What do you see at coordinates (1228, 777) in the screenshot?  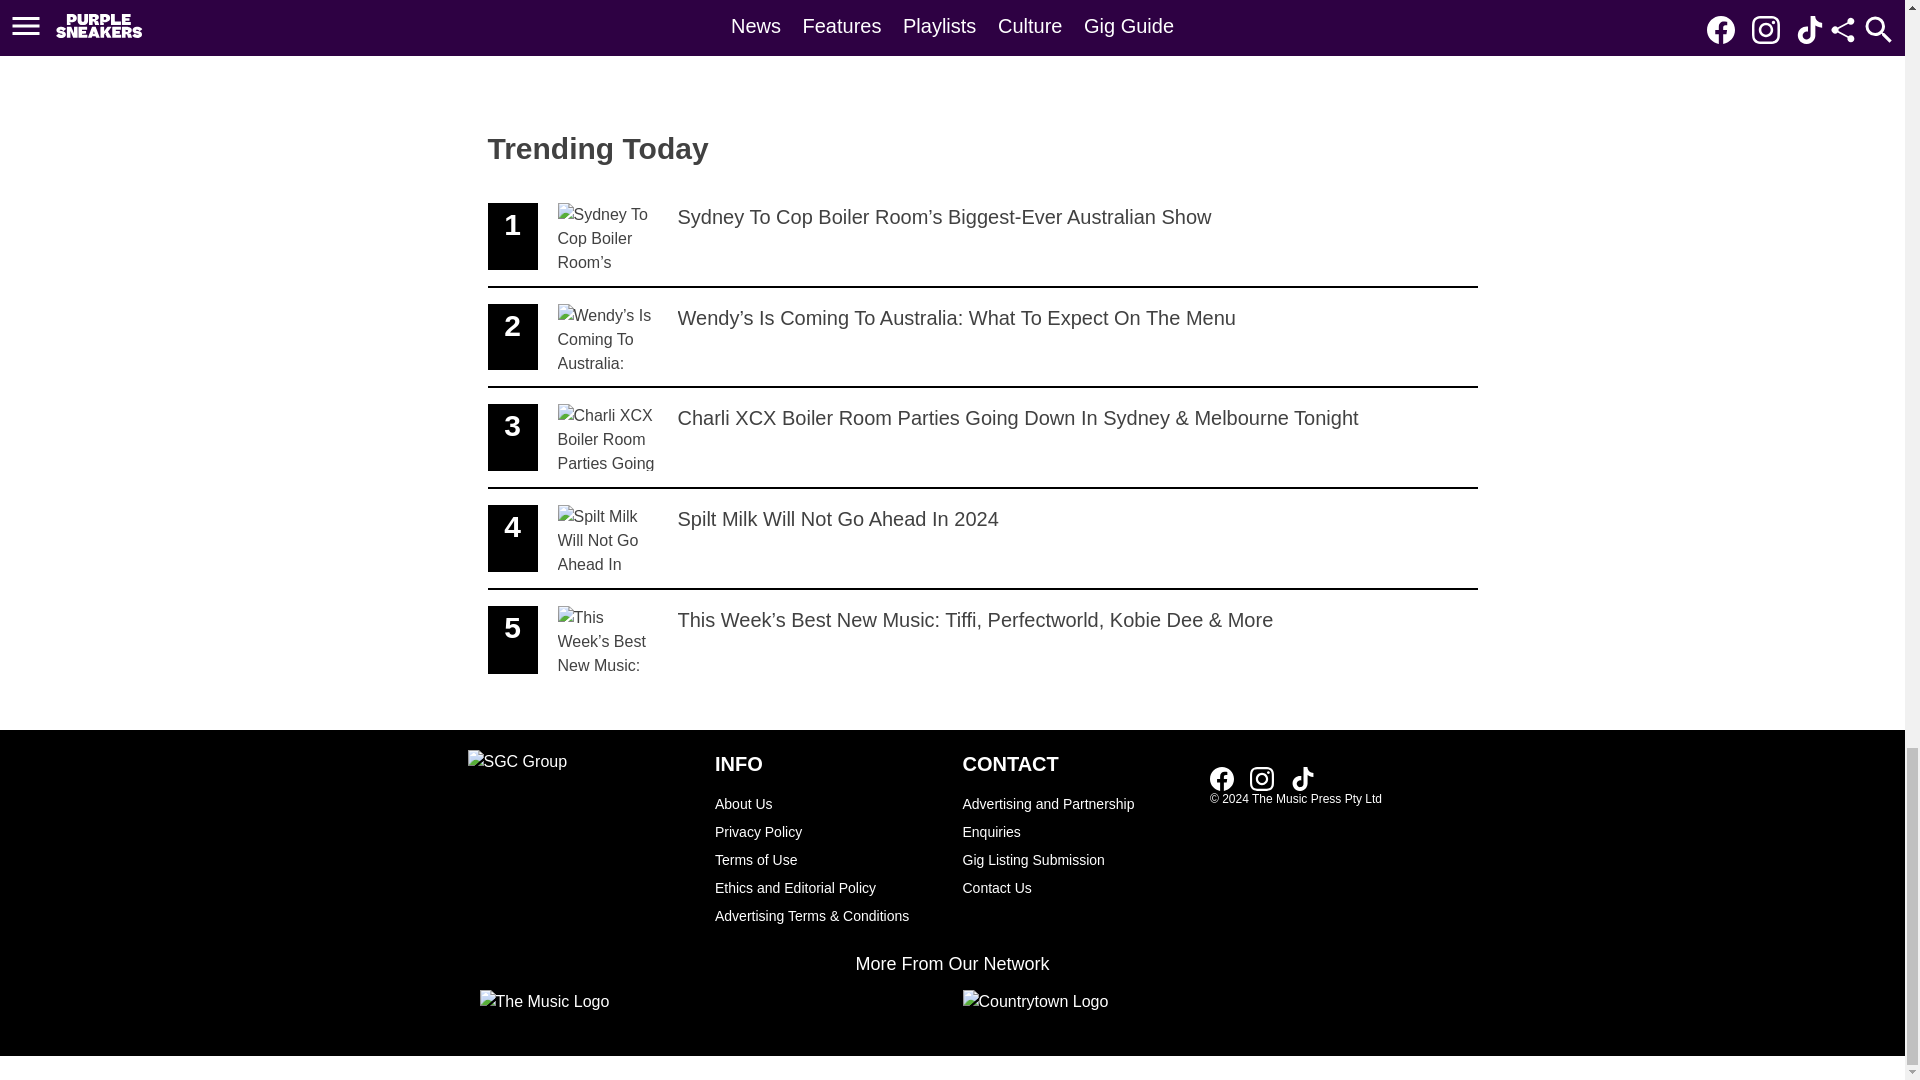 I see `About Us` at bounding box center [1228, 777].